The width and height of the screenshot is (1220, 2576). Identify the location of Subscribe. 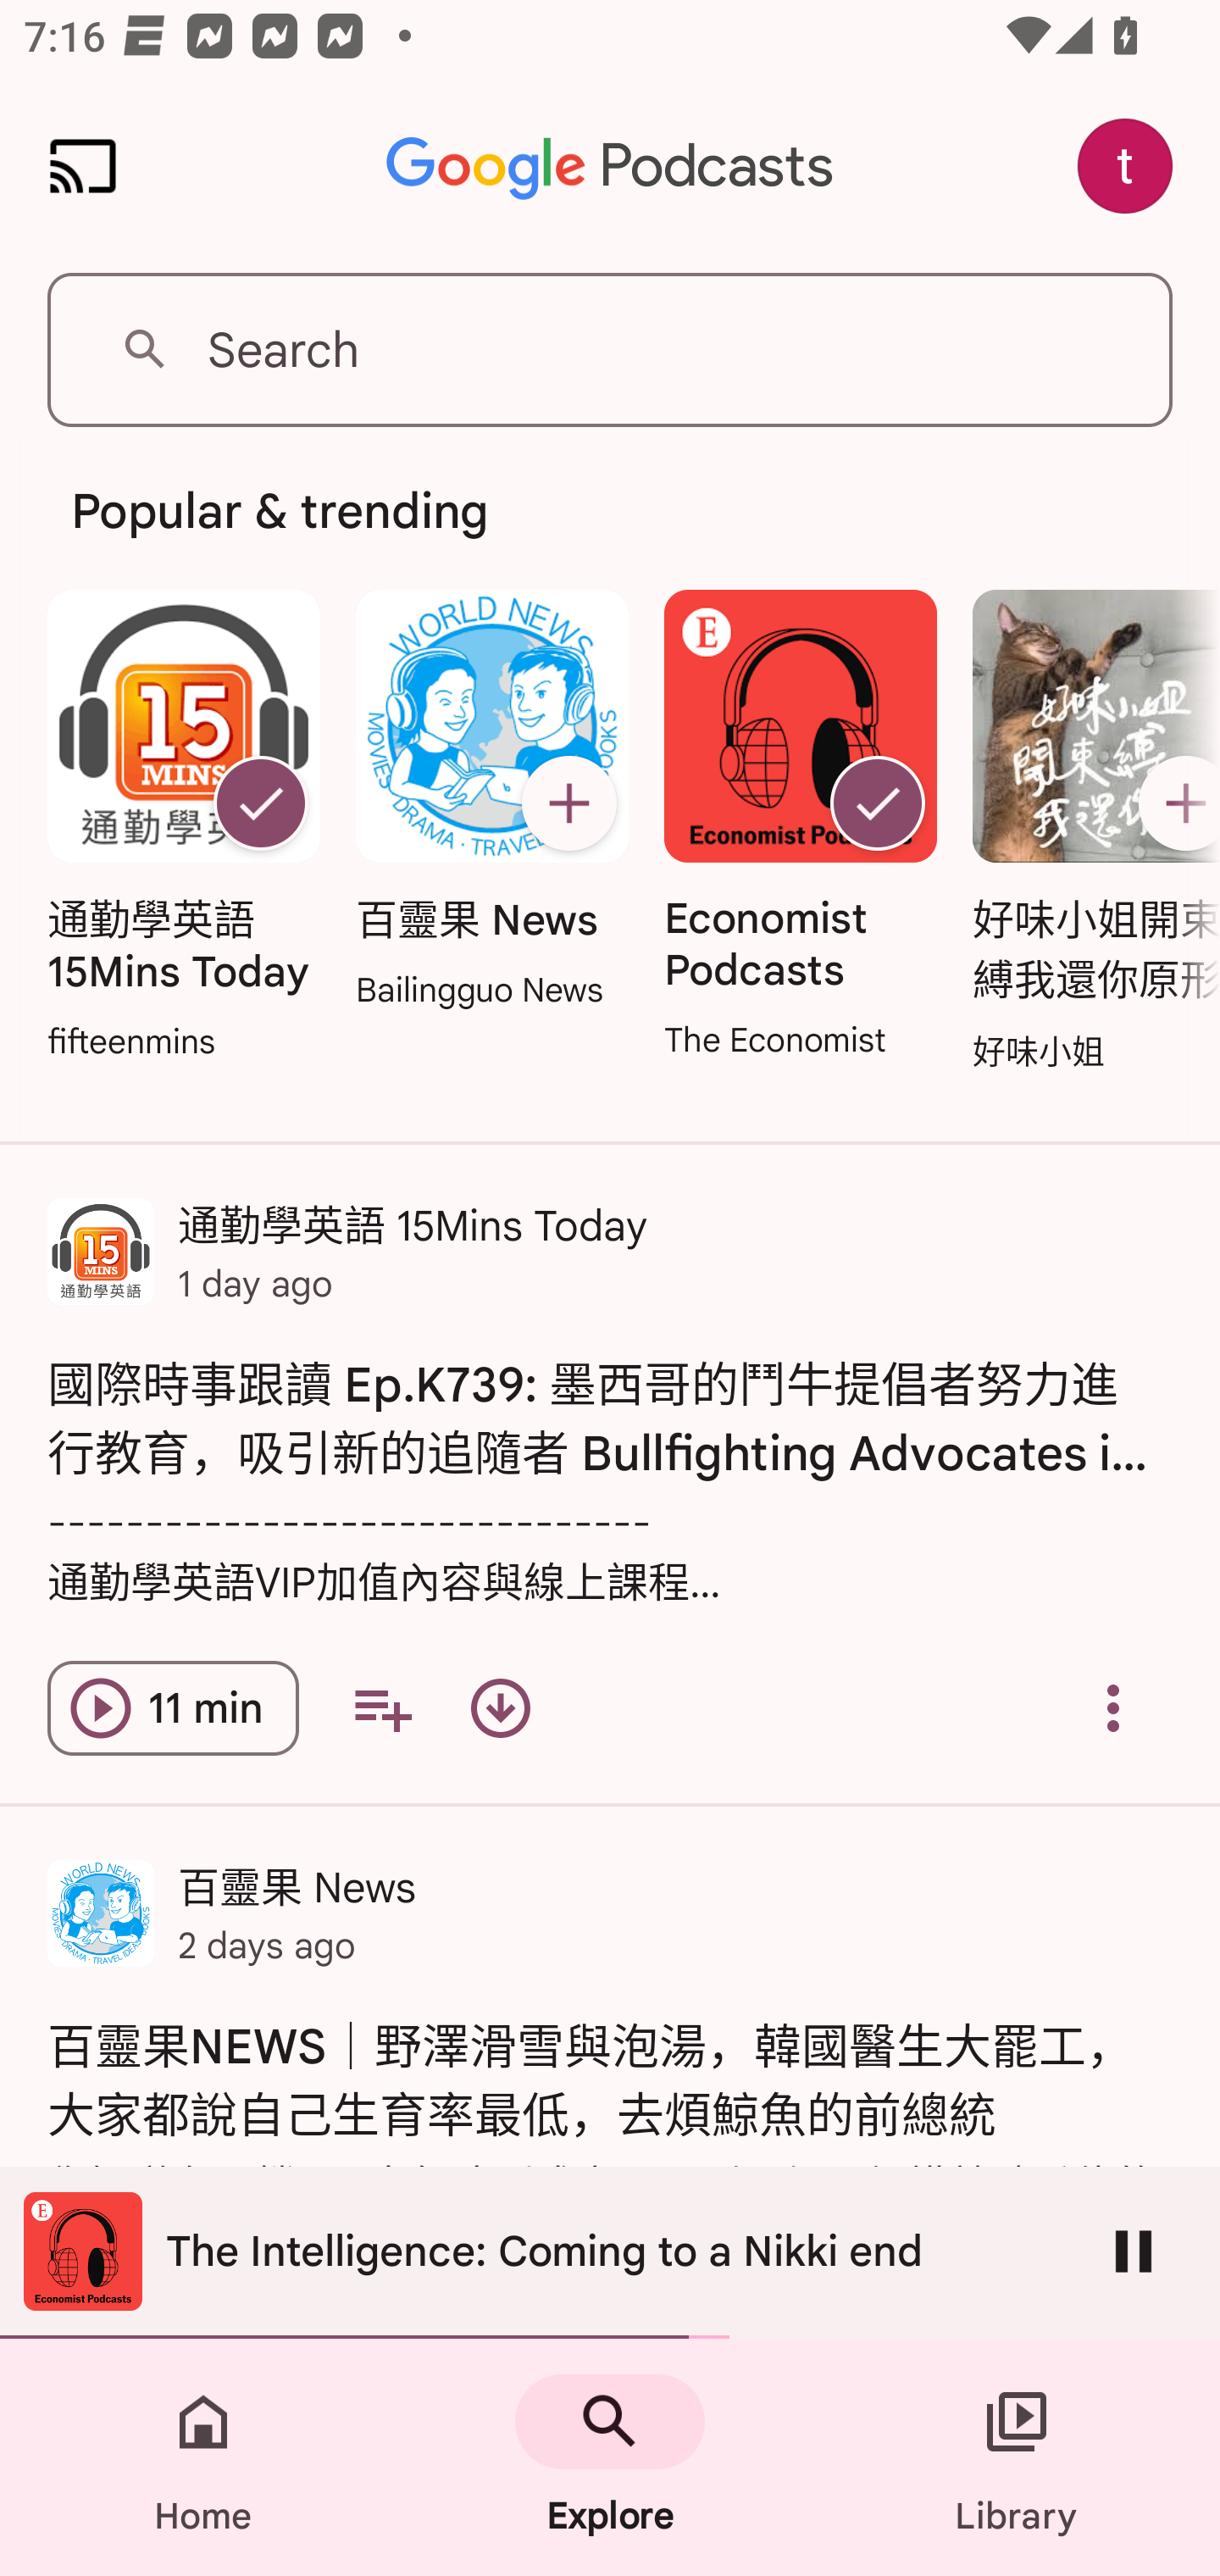
(1173, 803).